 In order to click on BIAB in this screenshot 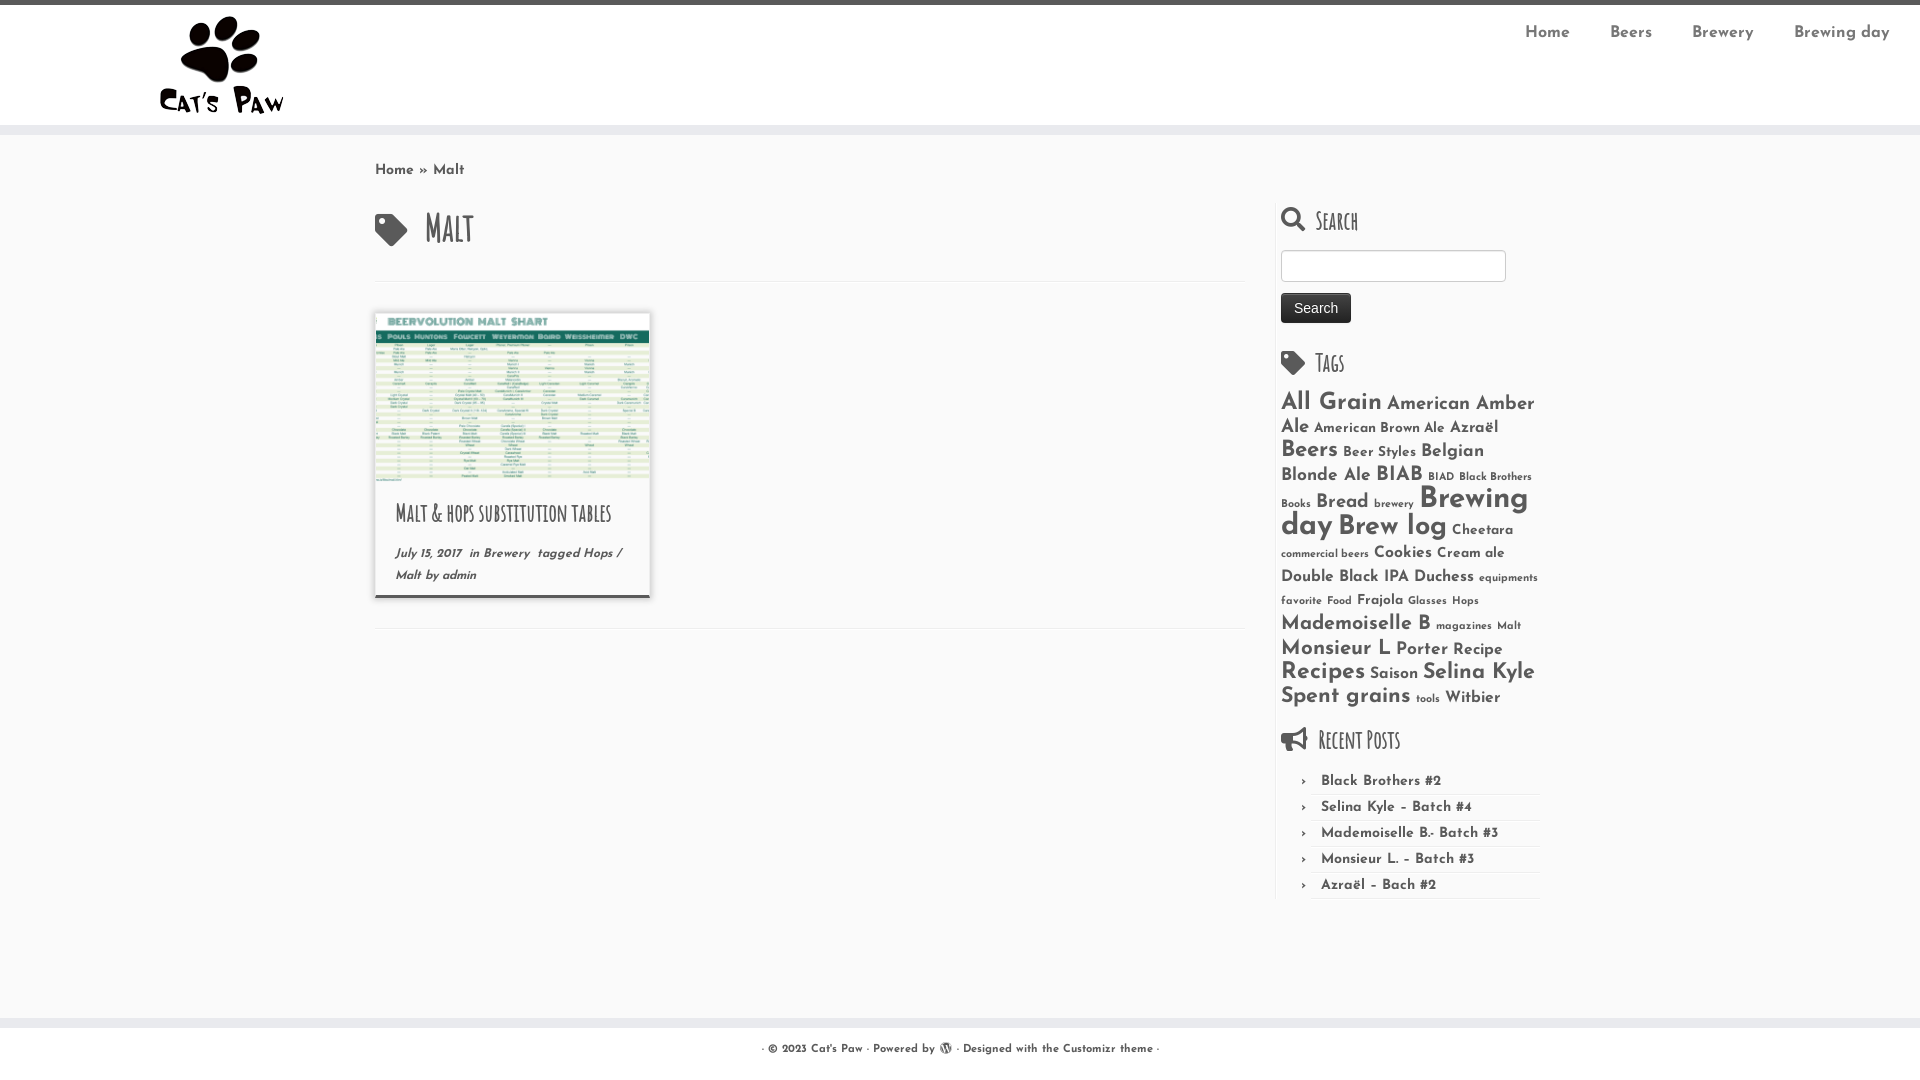, I will do `click(1400, 475)`.